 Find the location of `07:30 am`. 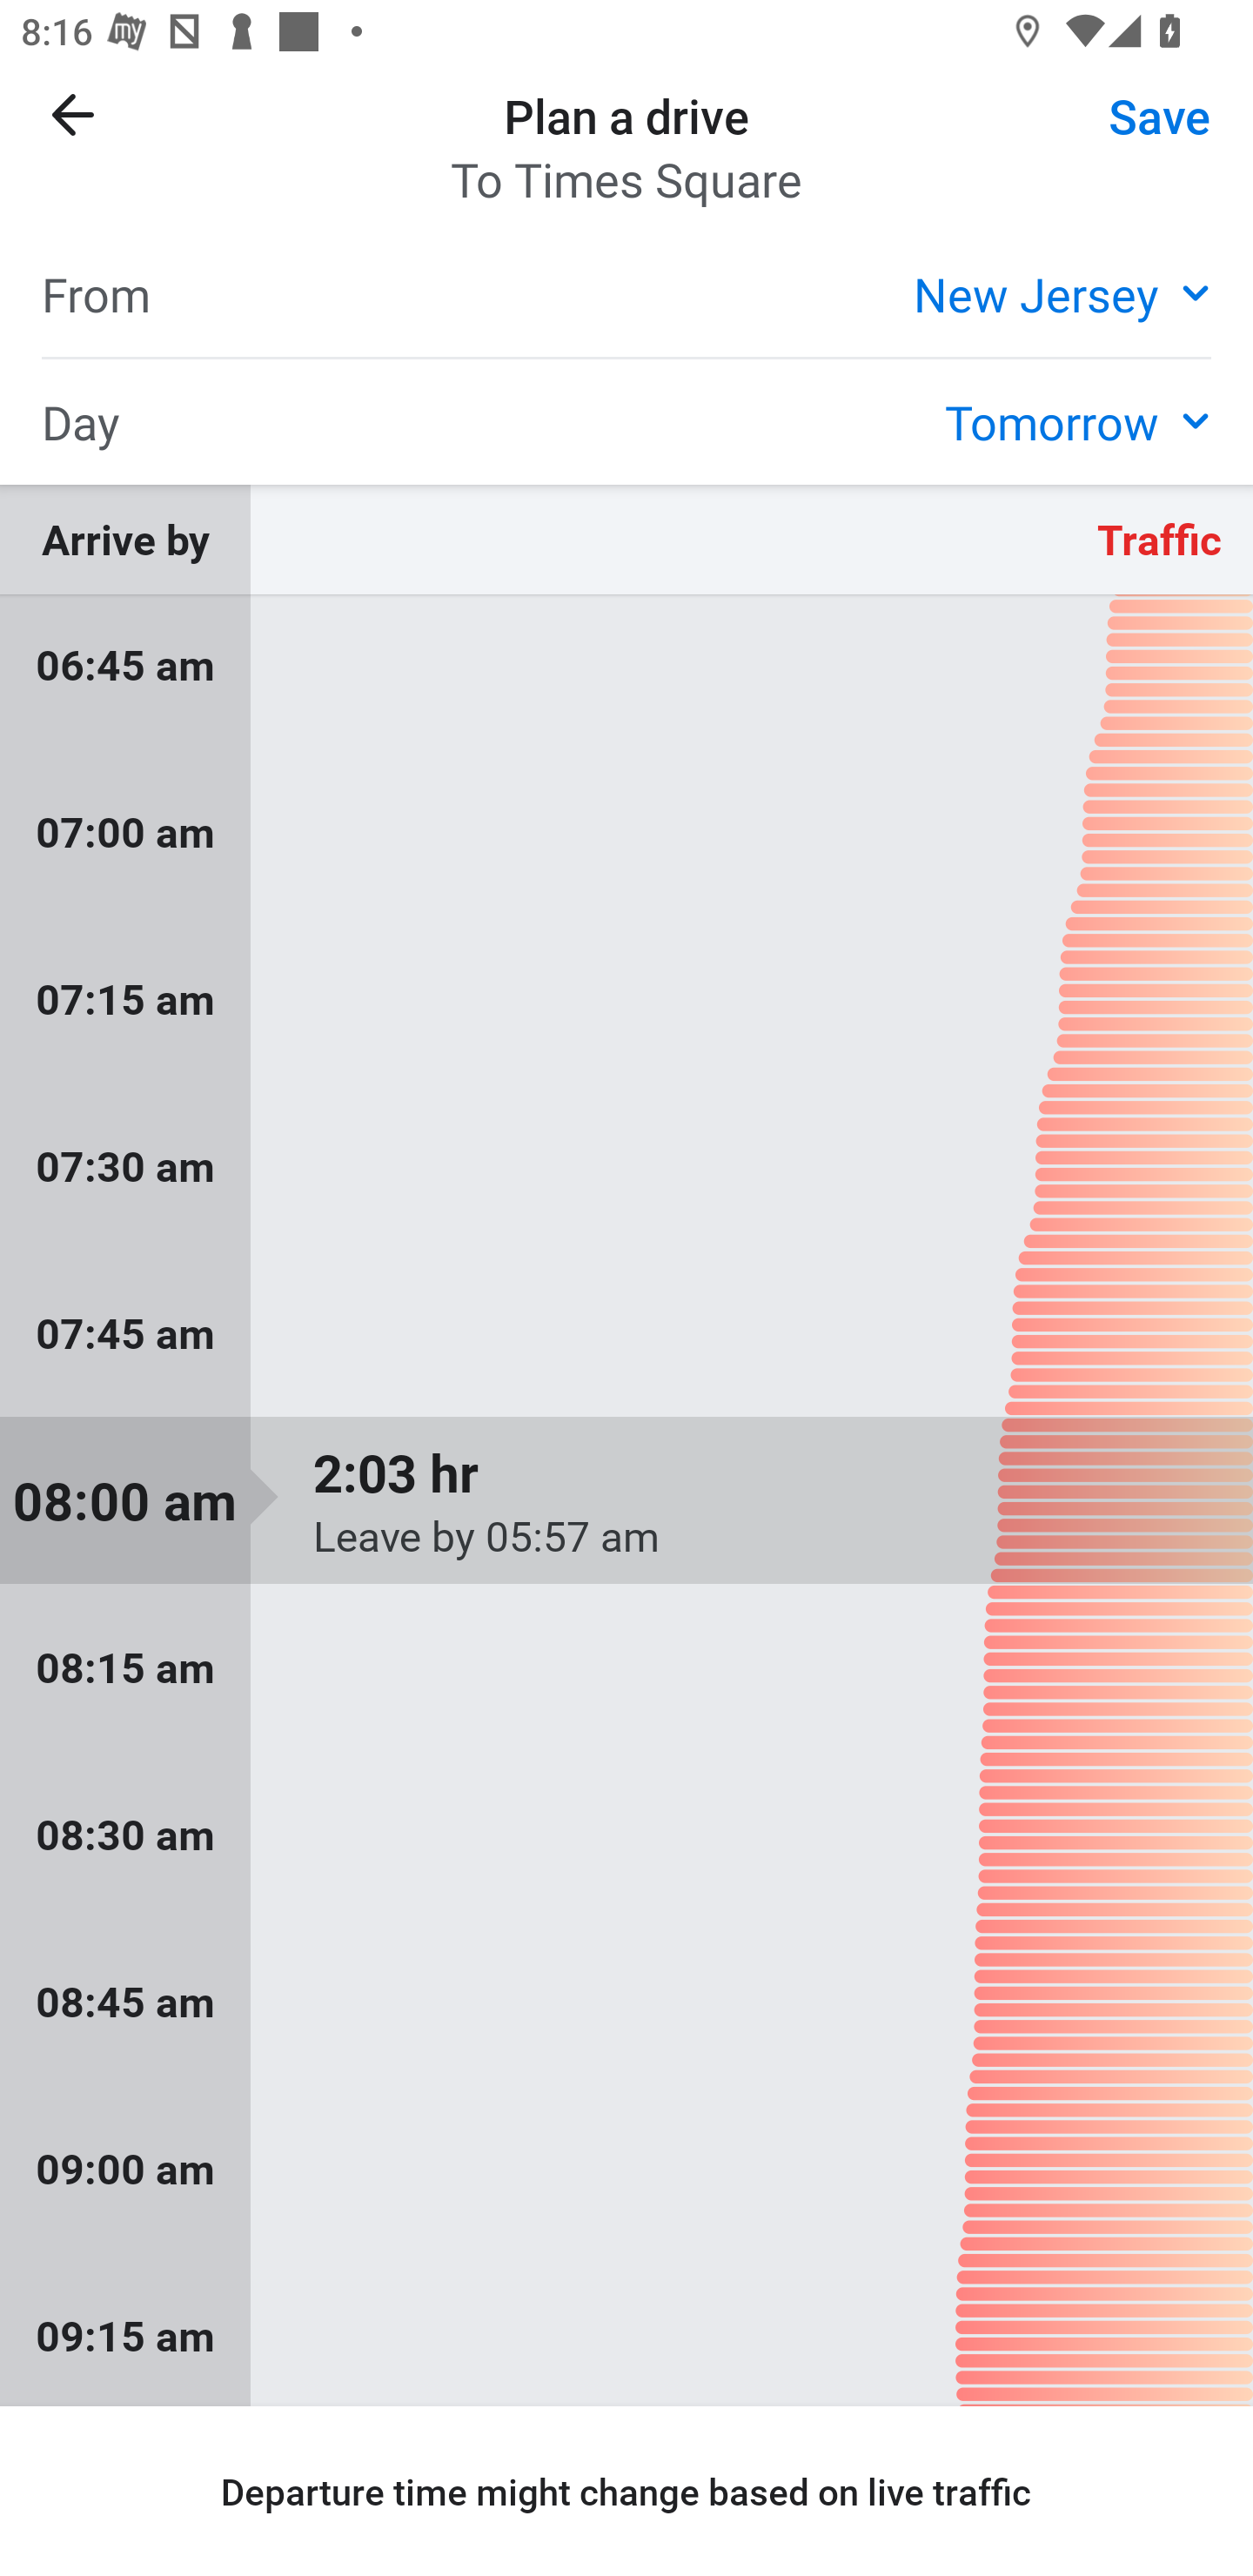

07:30 am is located at coordinates (626, 1165).